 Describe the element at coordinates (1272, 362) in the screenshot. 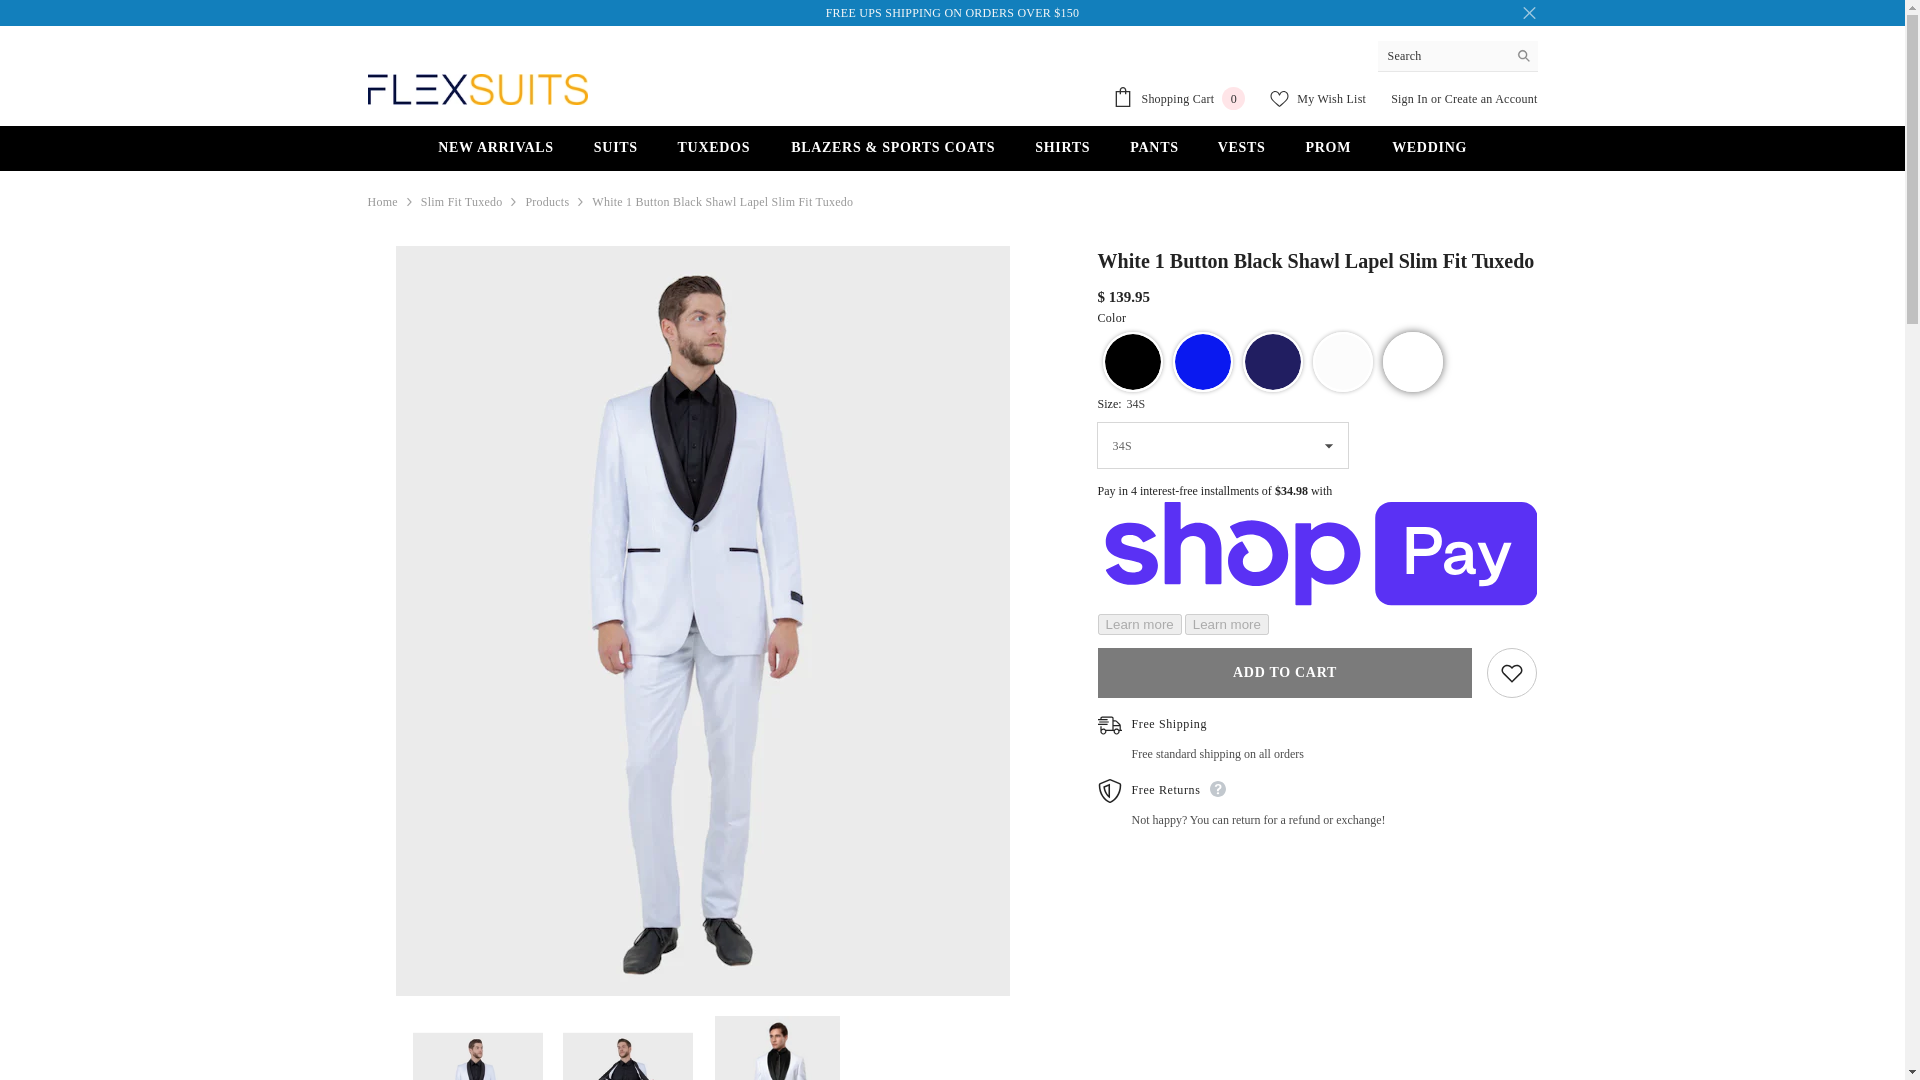

I see `Navy One Button Satin Shawl Lapel Collar Slim Fit Tuxedo` at that location.